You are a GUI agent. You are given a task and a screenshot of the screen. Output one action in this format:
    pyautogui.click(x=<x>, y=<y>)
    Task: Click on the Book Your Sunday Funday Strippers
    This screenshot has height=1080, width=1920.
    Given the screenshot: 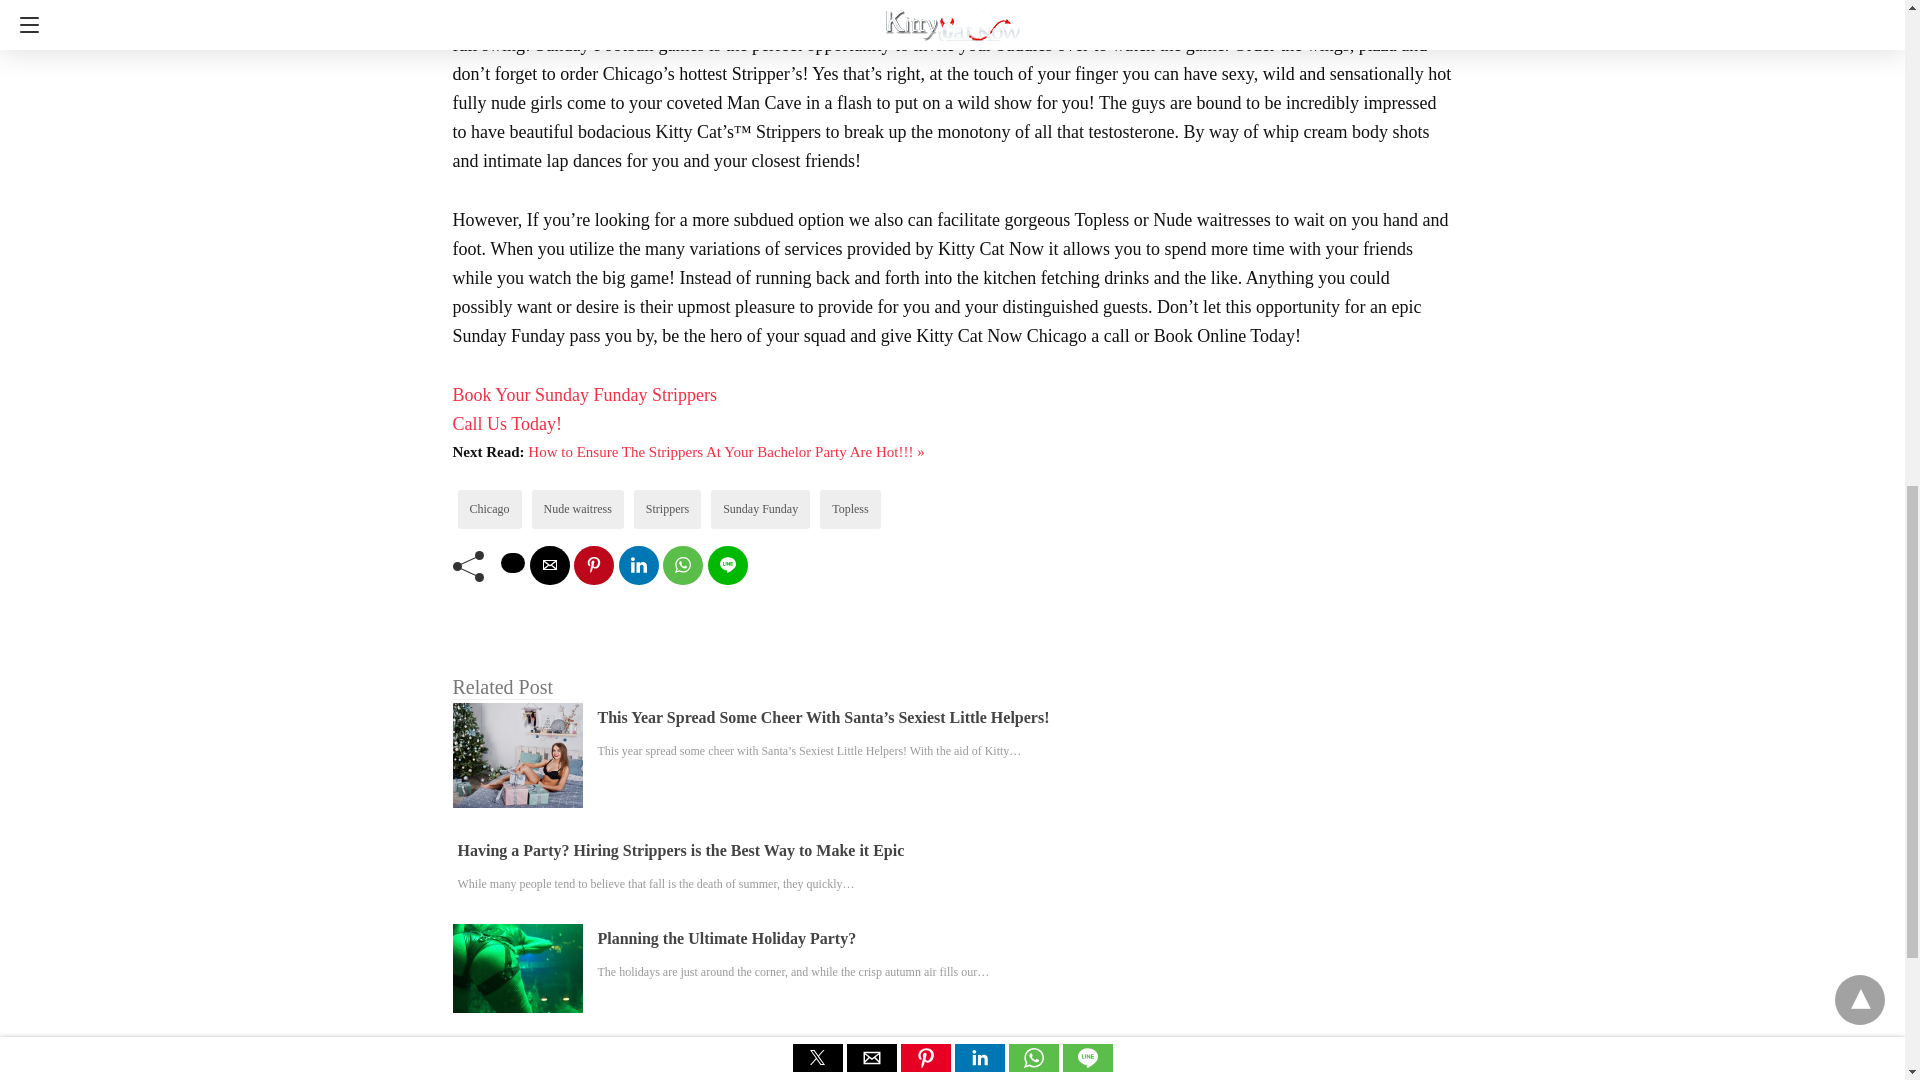 What is the action you would take?
    pyautogui.click(x=584, y=394)
    